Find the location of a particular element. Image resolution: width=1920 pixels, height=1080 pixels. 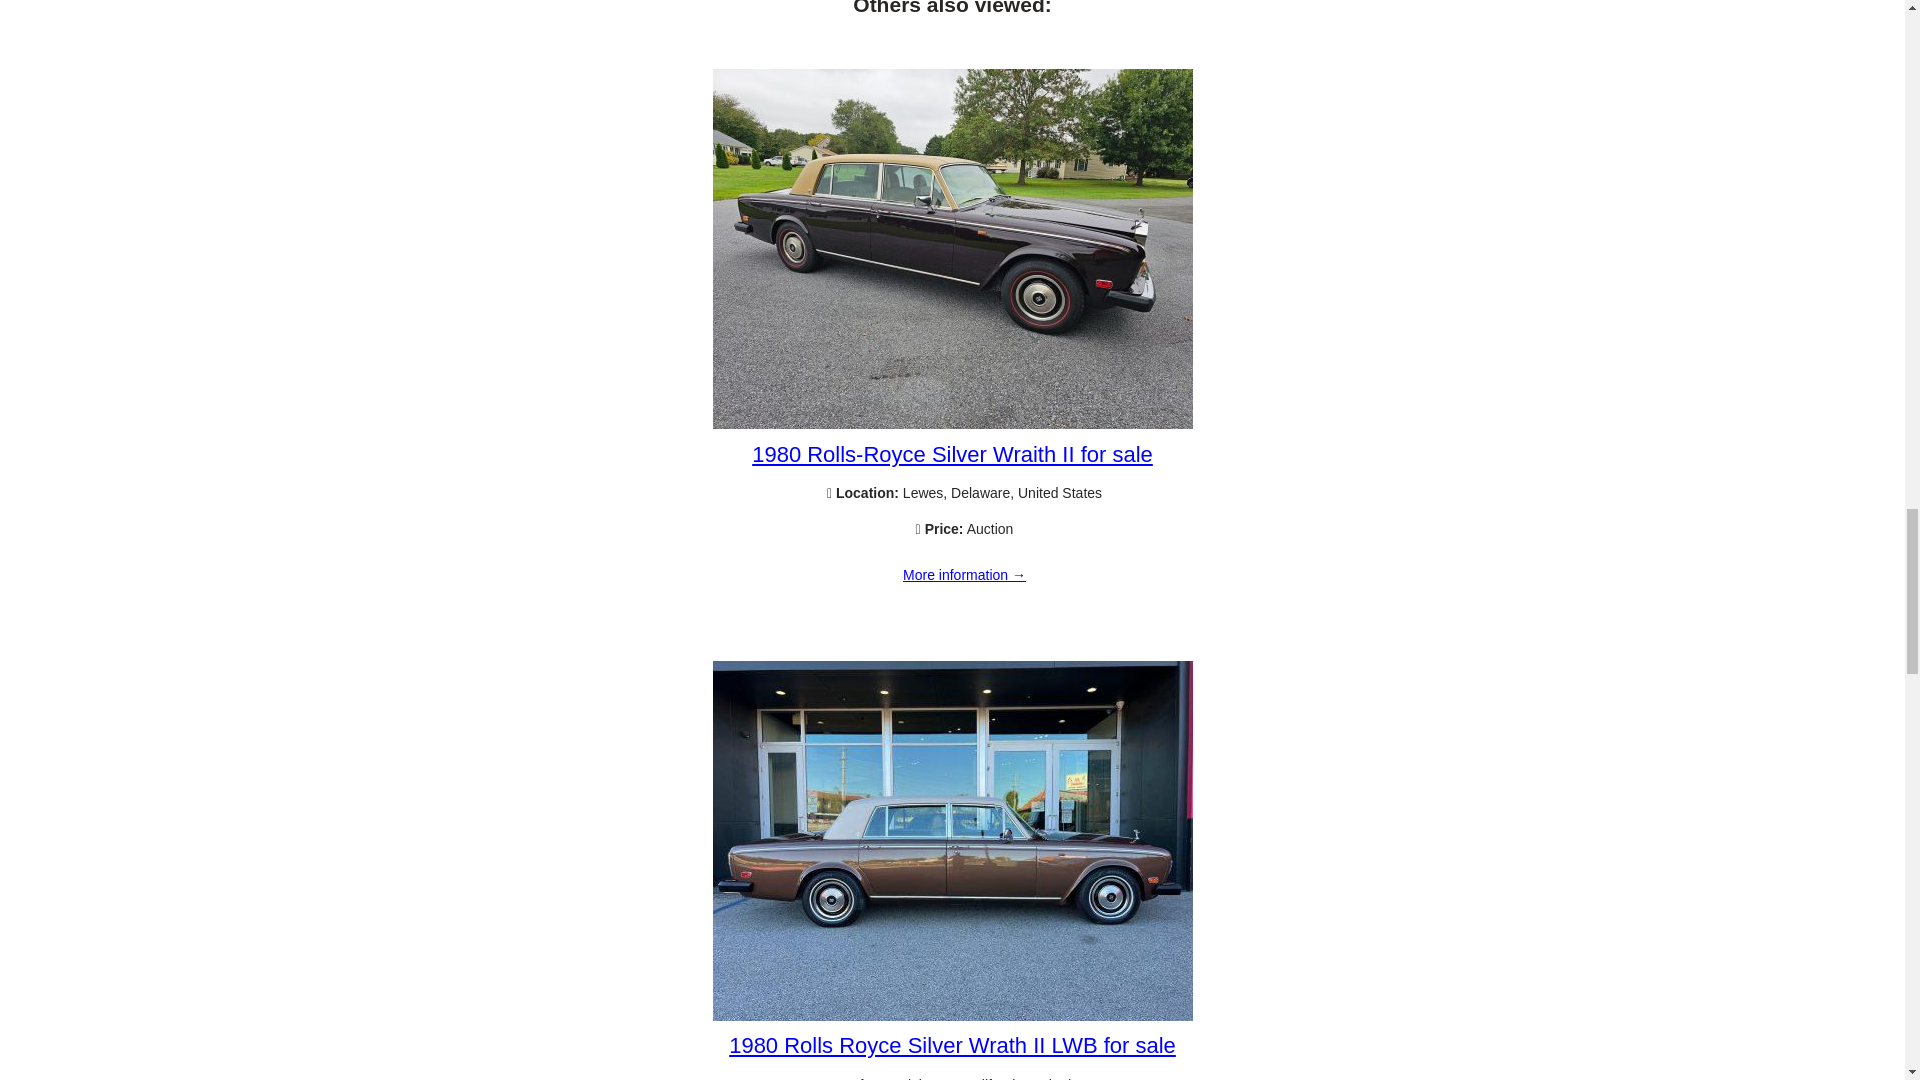

1980 Rolls Royce Silver Wrath II LWB for sale is located at coordinates (952, 1045).